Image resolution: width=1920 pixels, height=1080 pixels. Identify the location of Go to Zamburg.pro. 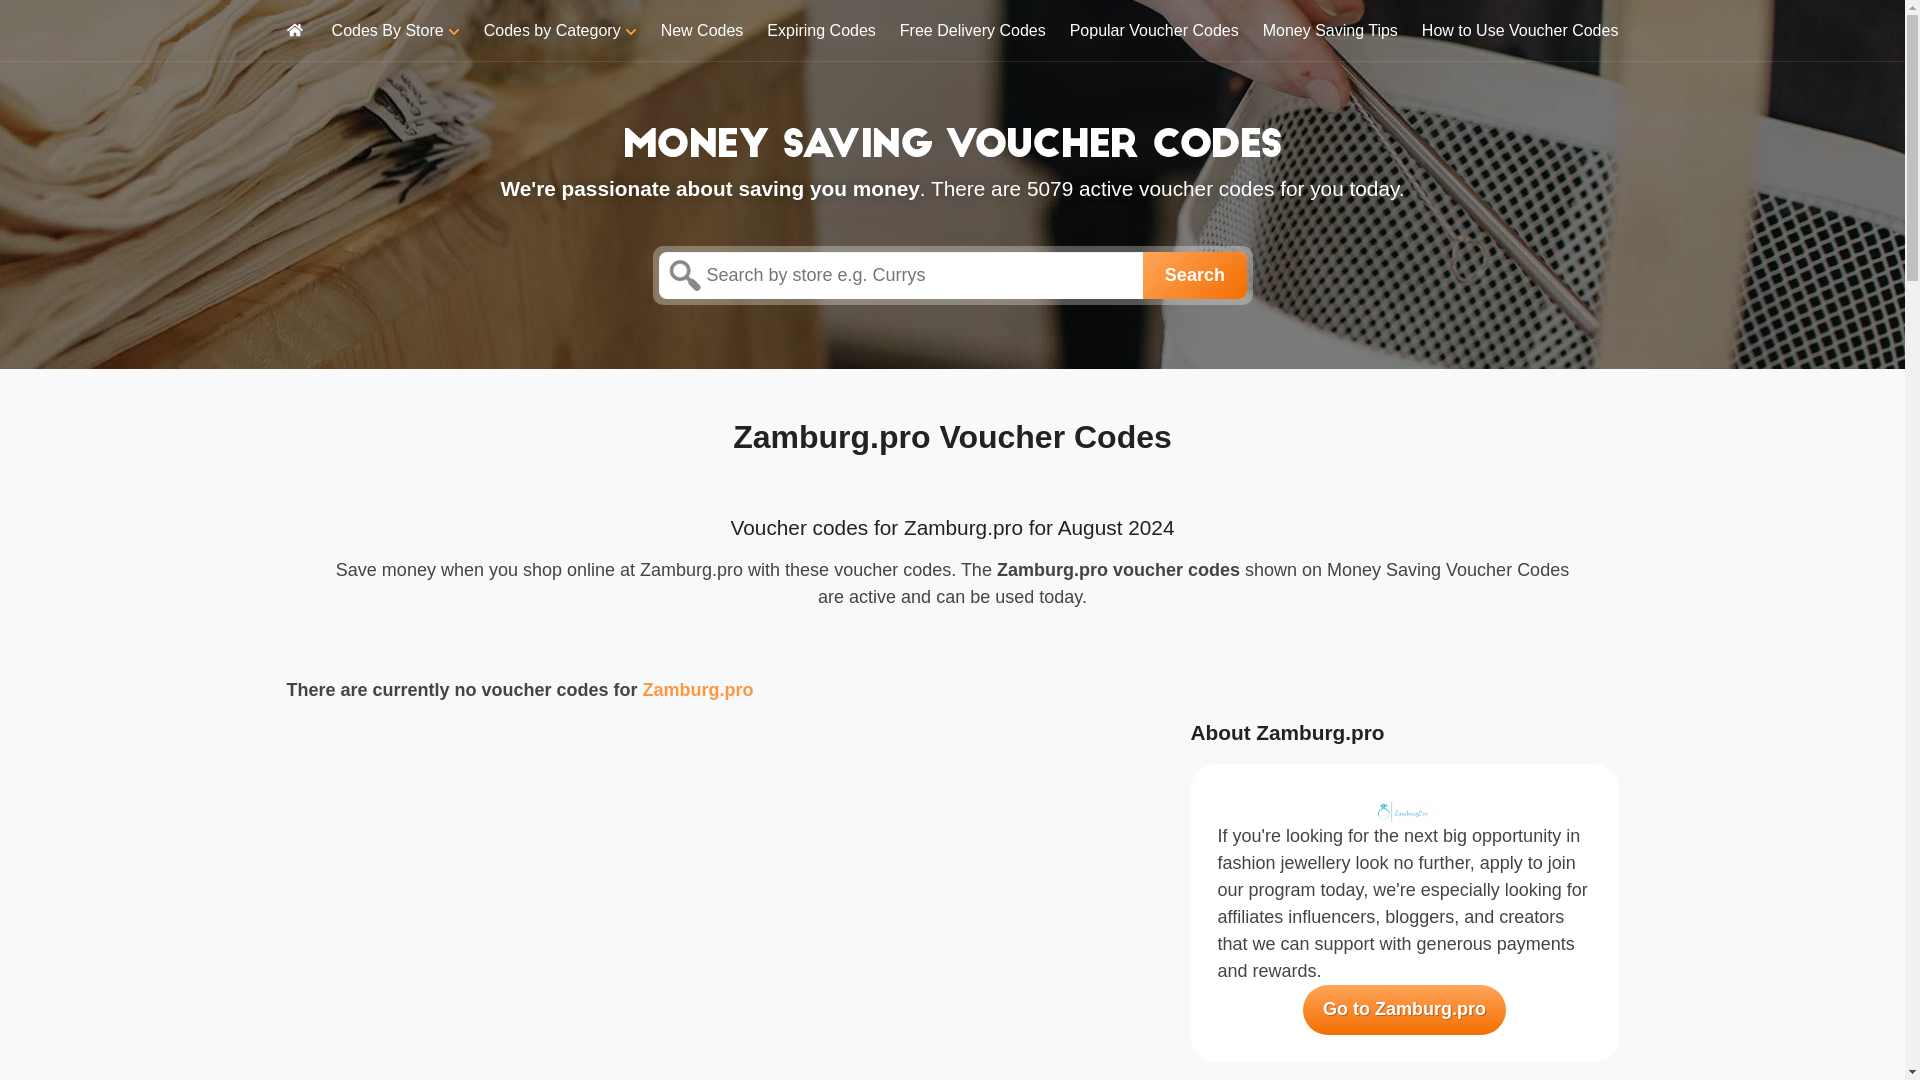
(1404, 1009).